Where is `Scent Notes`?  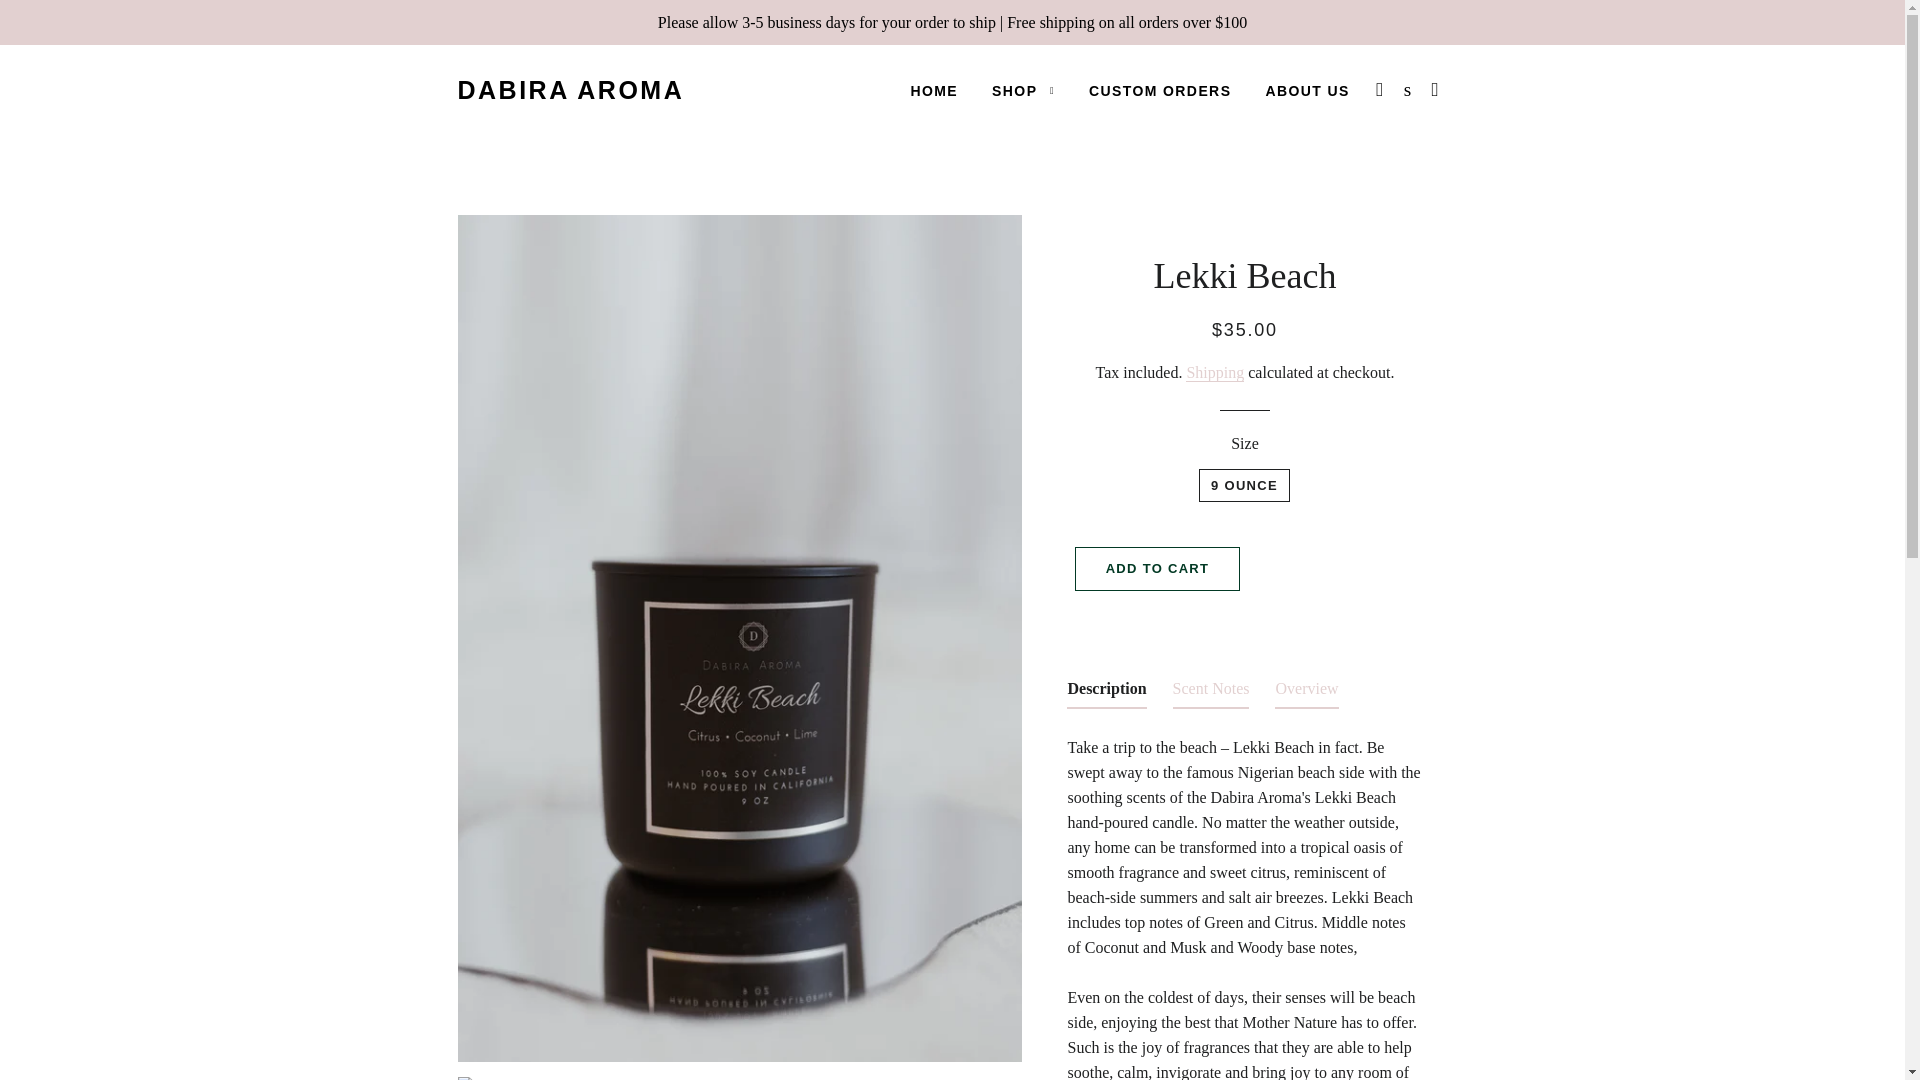 Scent Notes is located at coordinates (1211, 692).